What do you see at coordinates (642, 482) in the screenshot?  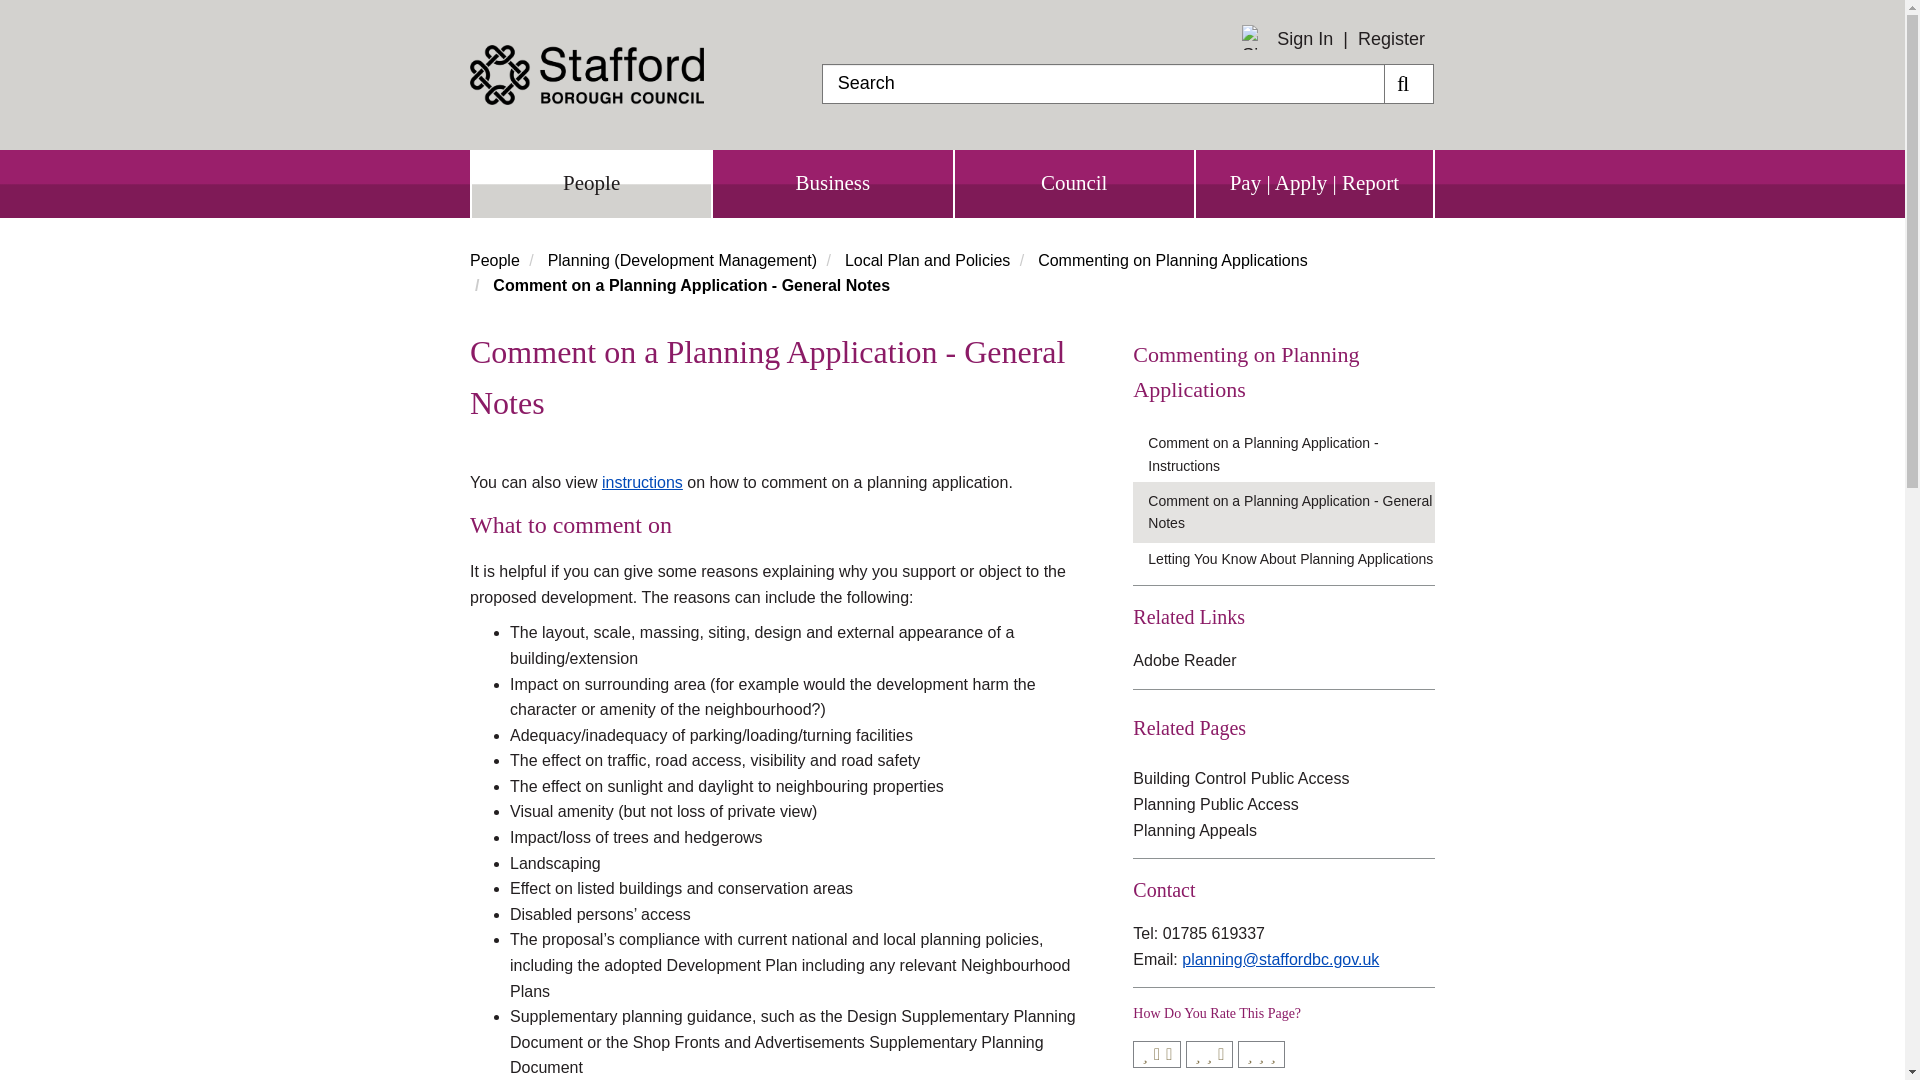 I see `Instructions on how to comment on a Planning Application` at bounding box center [642, 482].